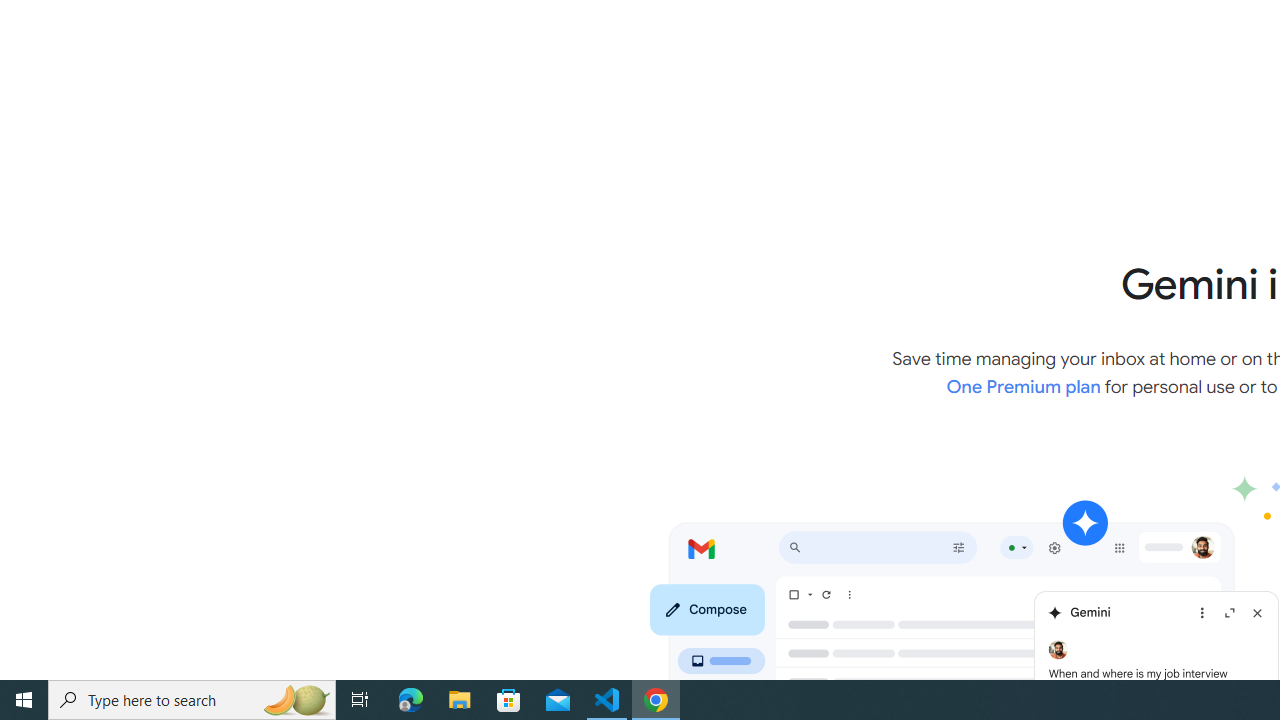 The width and height of the screenshot is (1280, 720). Describe the element at coordinates (192, 700) in the screenshot. I see `Type here to search` at that location.